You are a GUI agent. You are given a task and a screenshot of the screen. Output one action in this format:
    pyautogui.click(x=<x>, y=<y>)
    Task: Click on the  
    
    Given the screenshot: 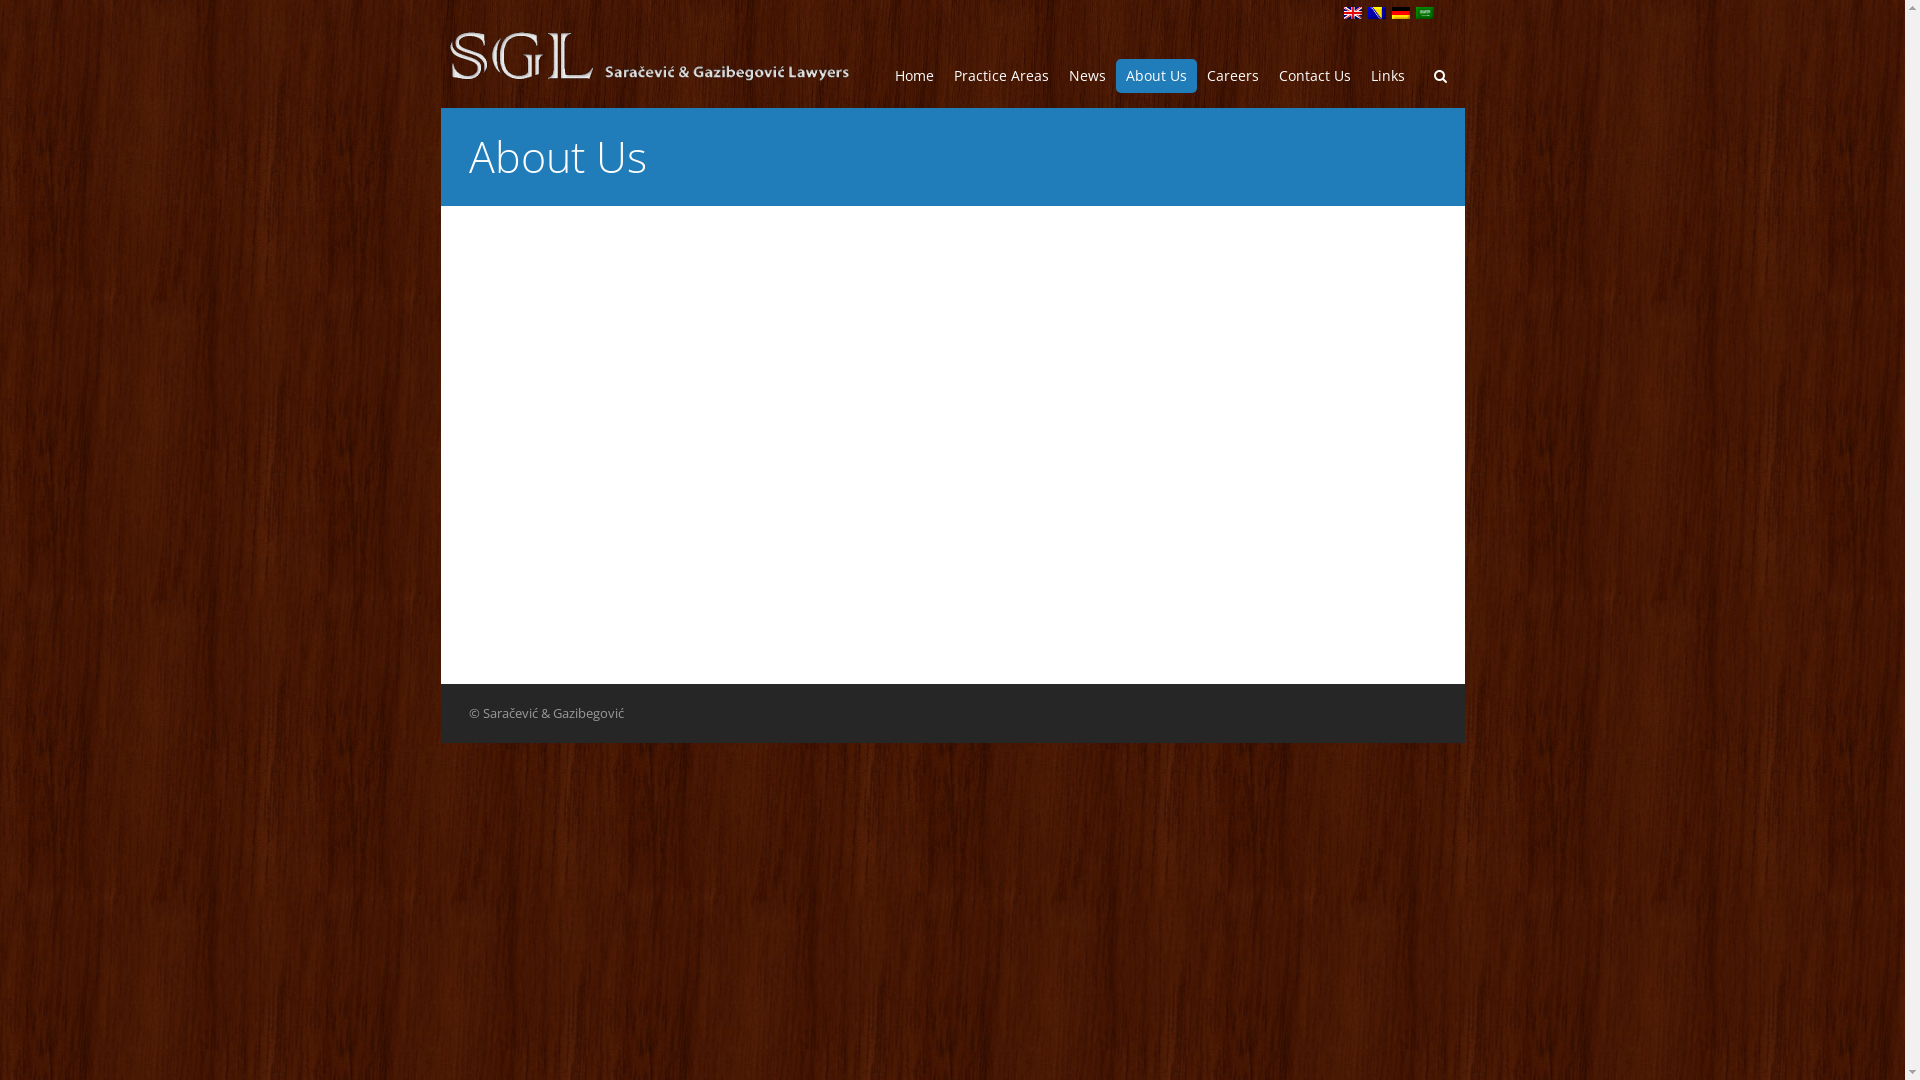 What is the action you would take?
    pyautogui.click(x=1356, y=14)
    